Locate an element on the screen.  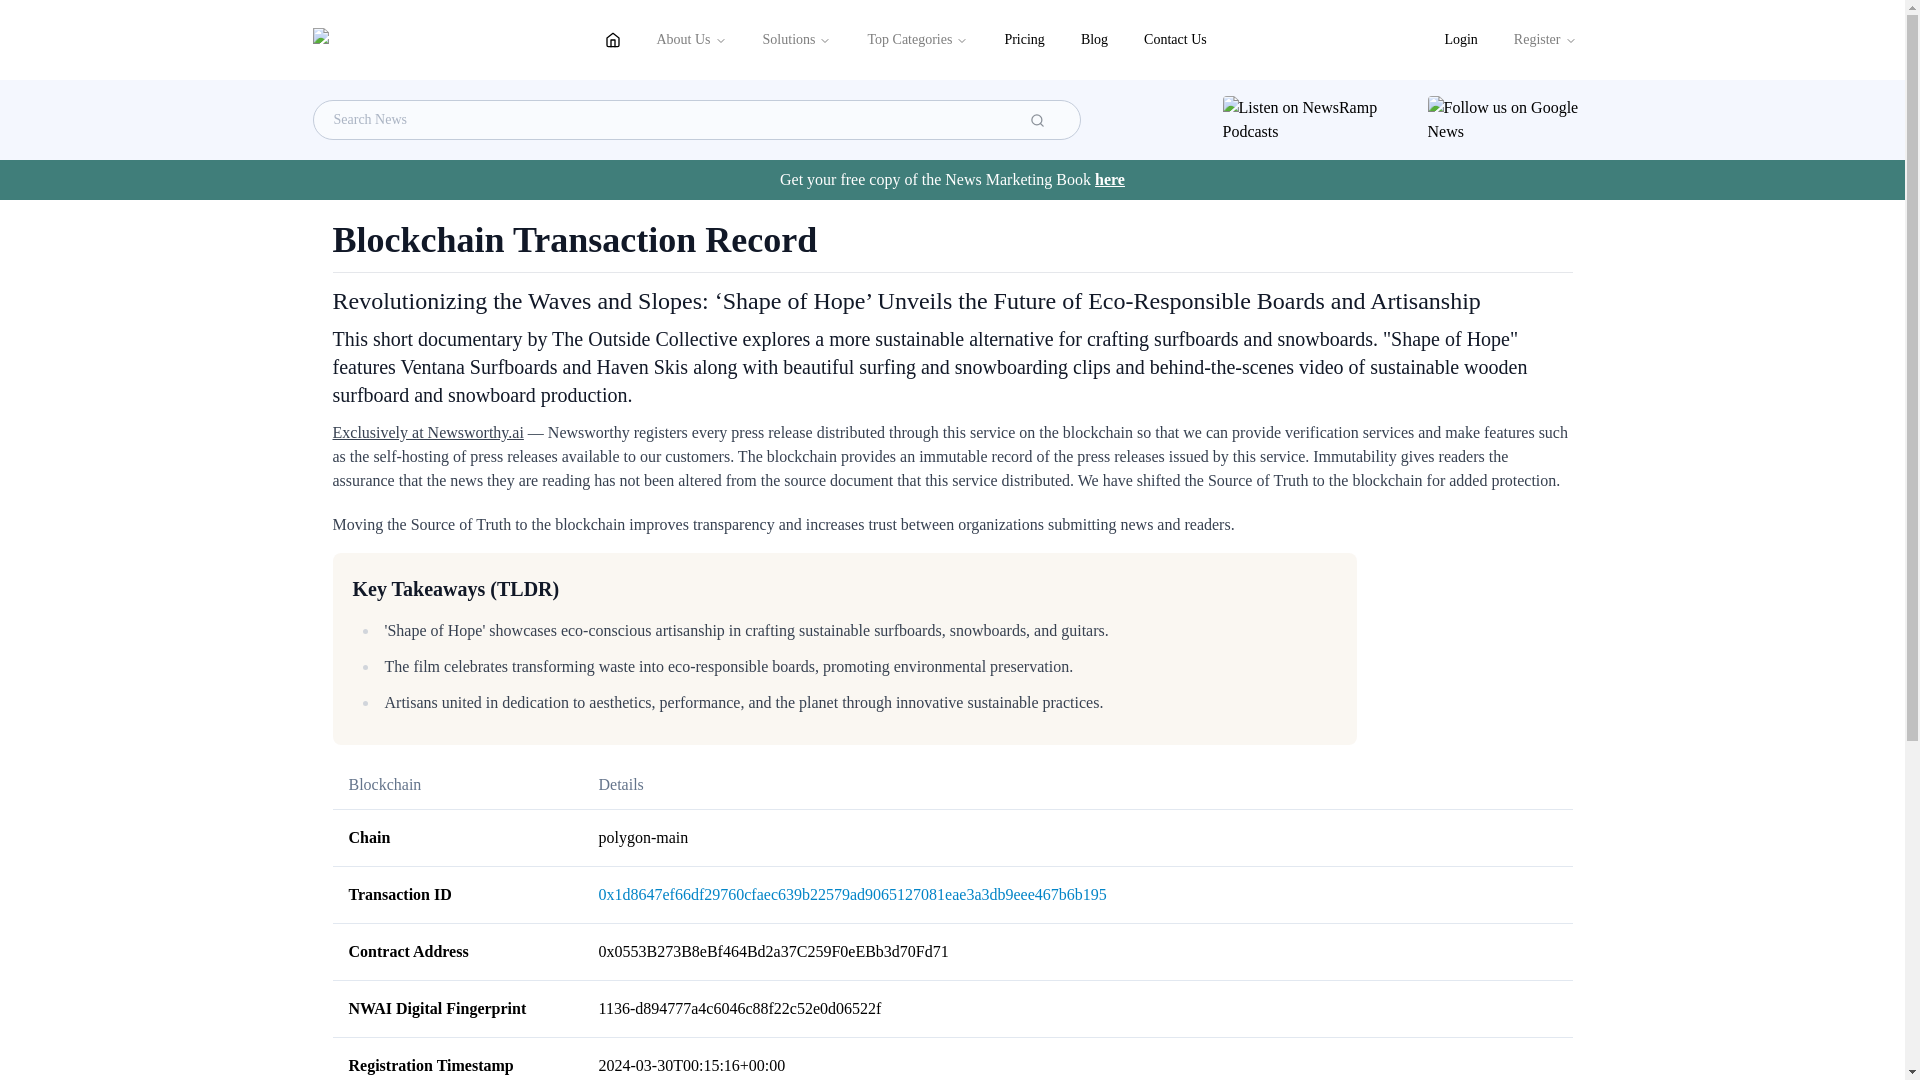
Contact Us is located at coordinates (1176, 40).